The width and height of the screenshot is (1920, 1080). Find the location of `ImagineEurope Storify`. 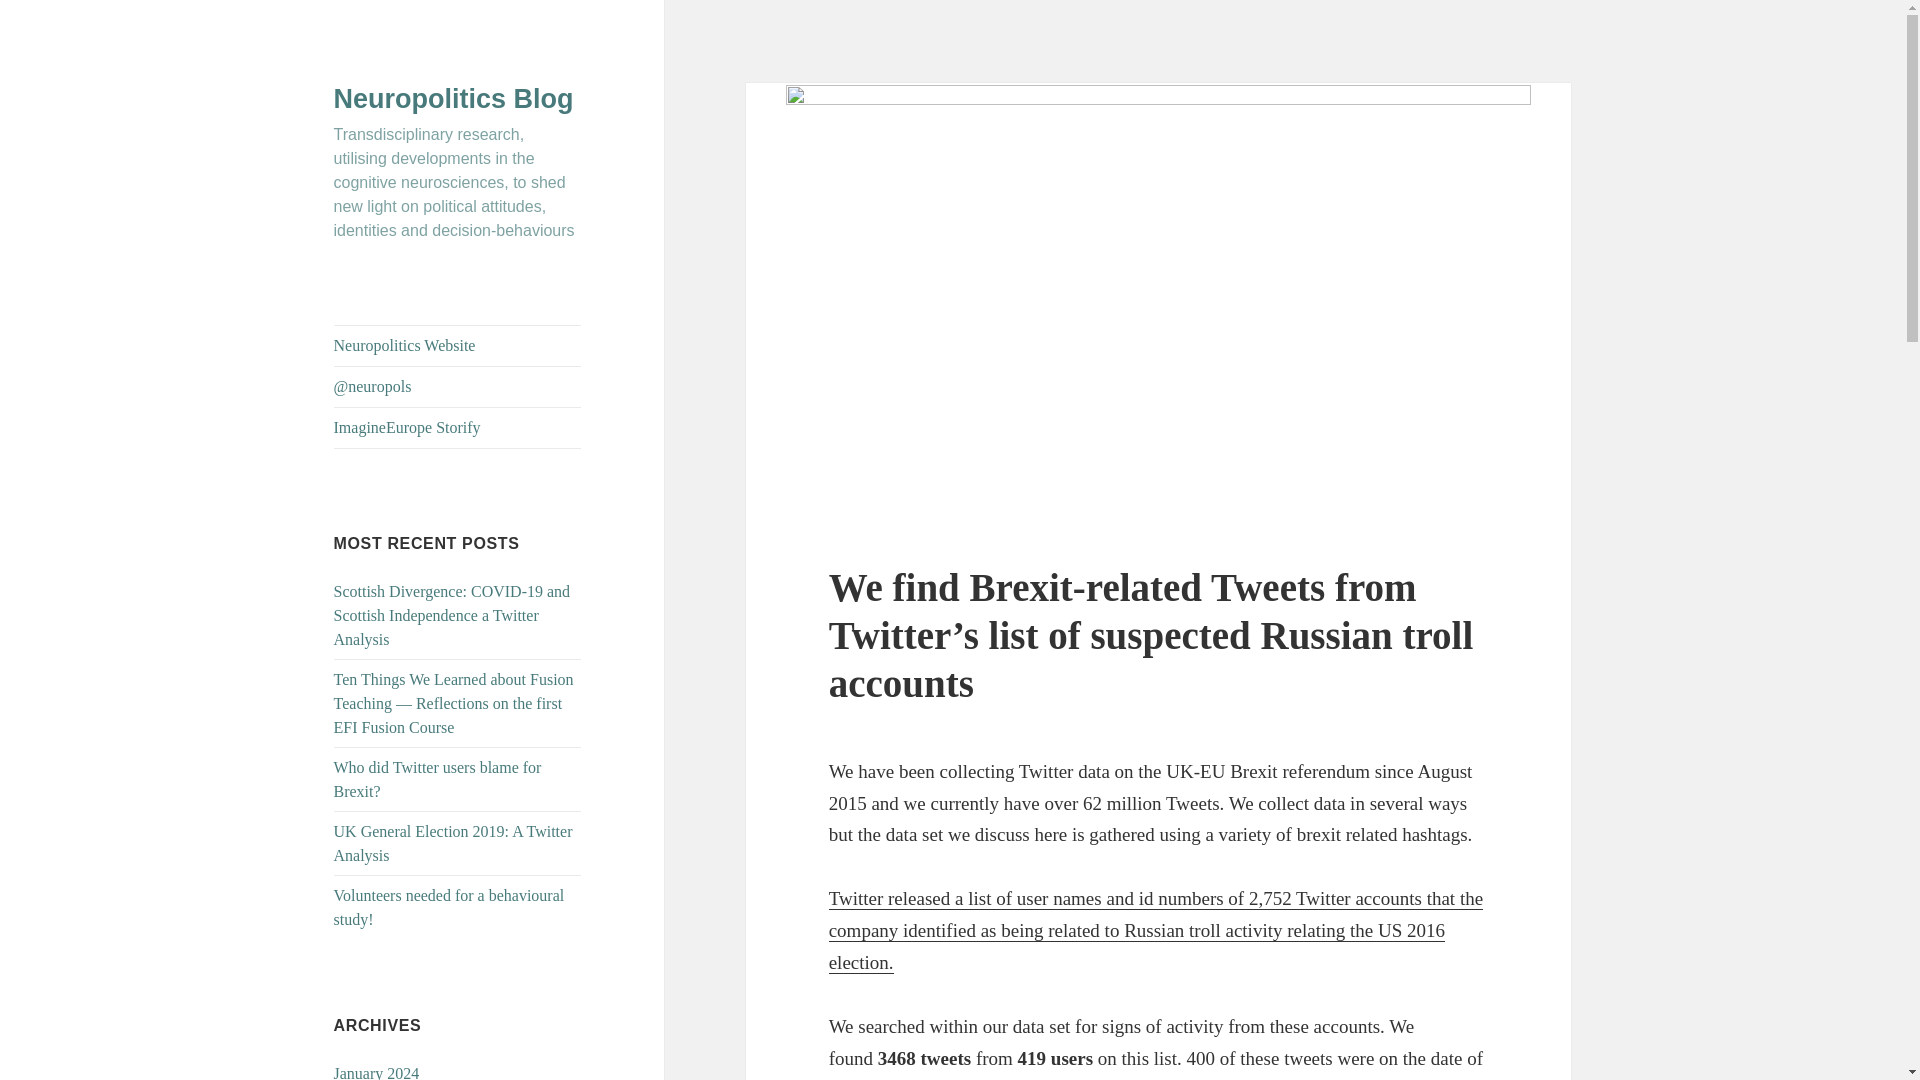

ImagineEurope Storify is located at coordinates (458, 428).